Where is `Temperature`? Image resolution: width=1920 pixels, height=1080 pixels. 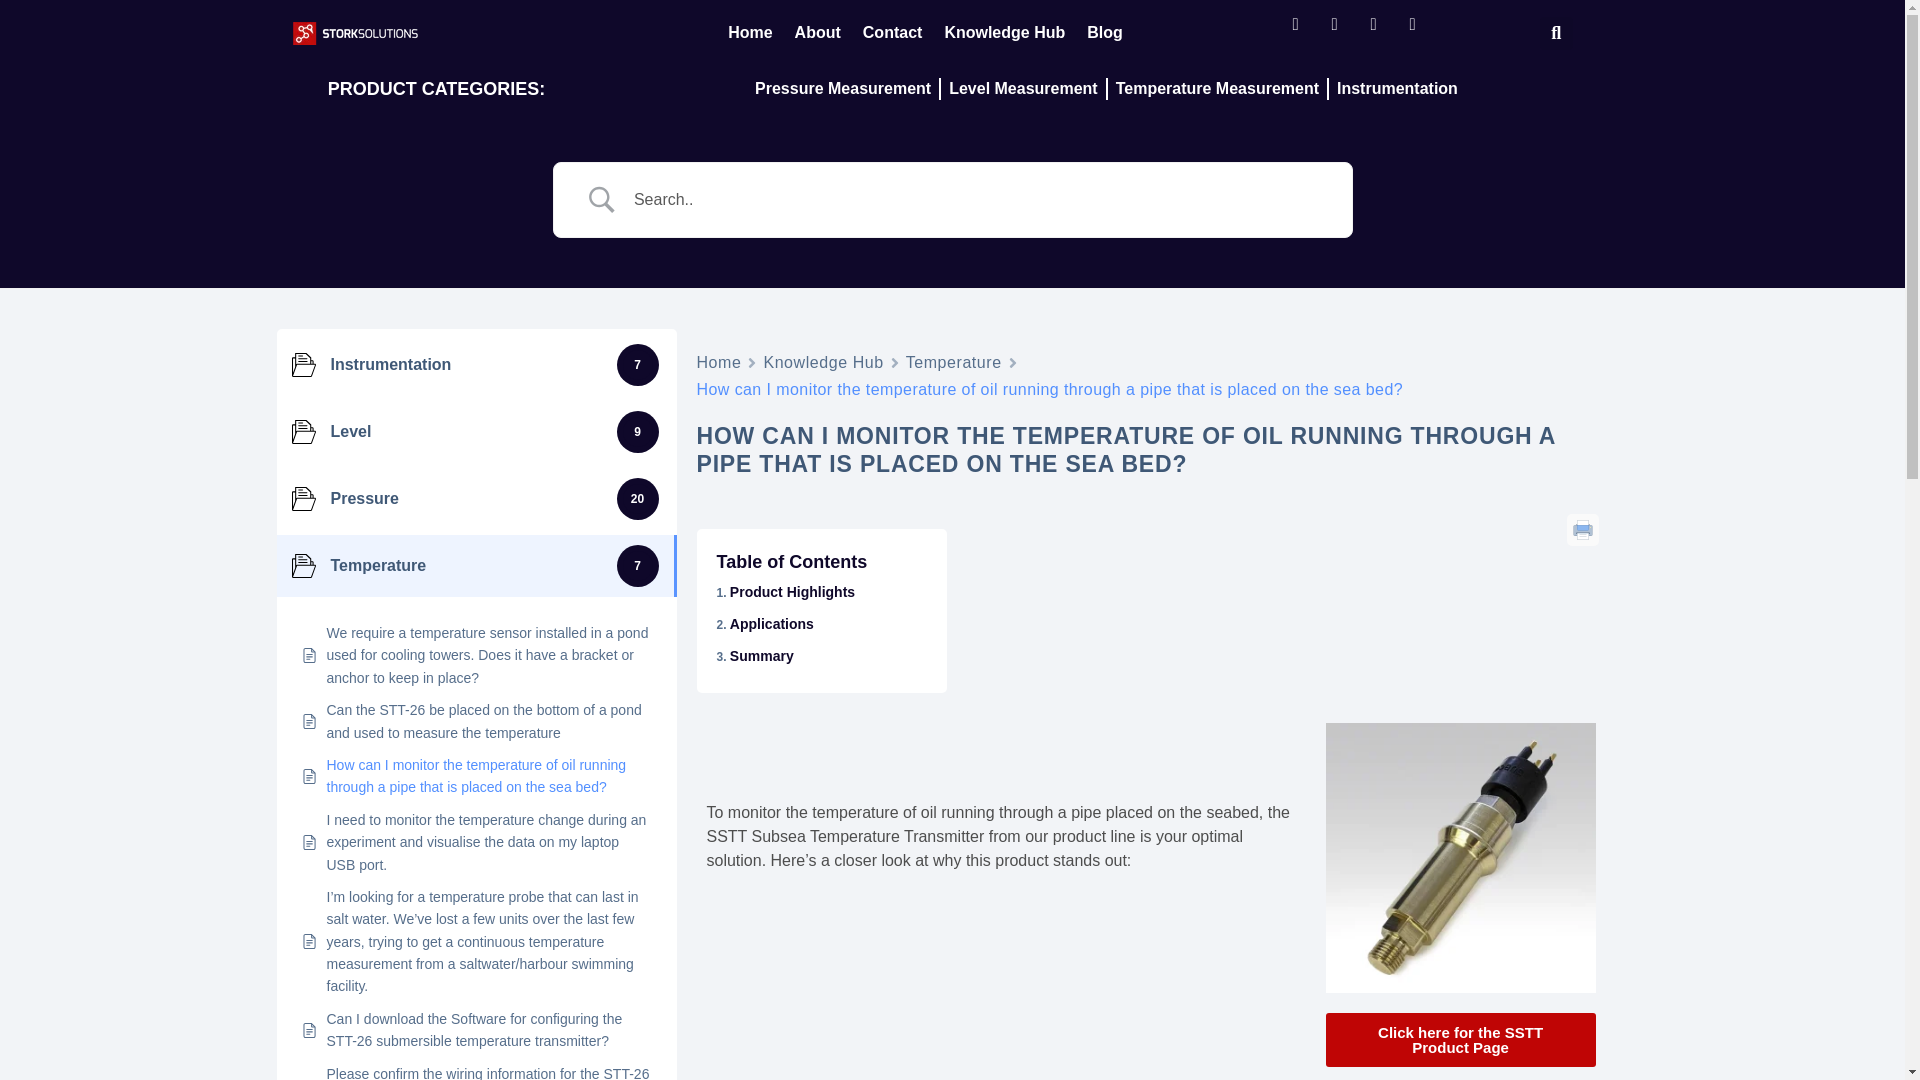
Temperature is located at coordinates (954, 362).